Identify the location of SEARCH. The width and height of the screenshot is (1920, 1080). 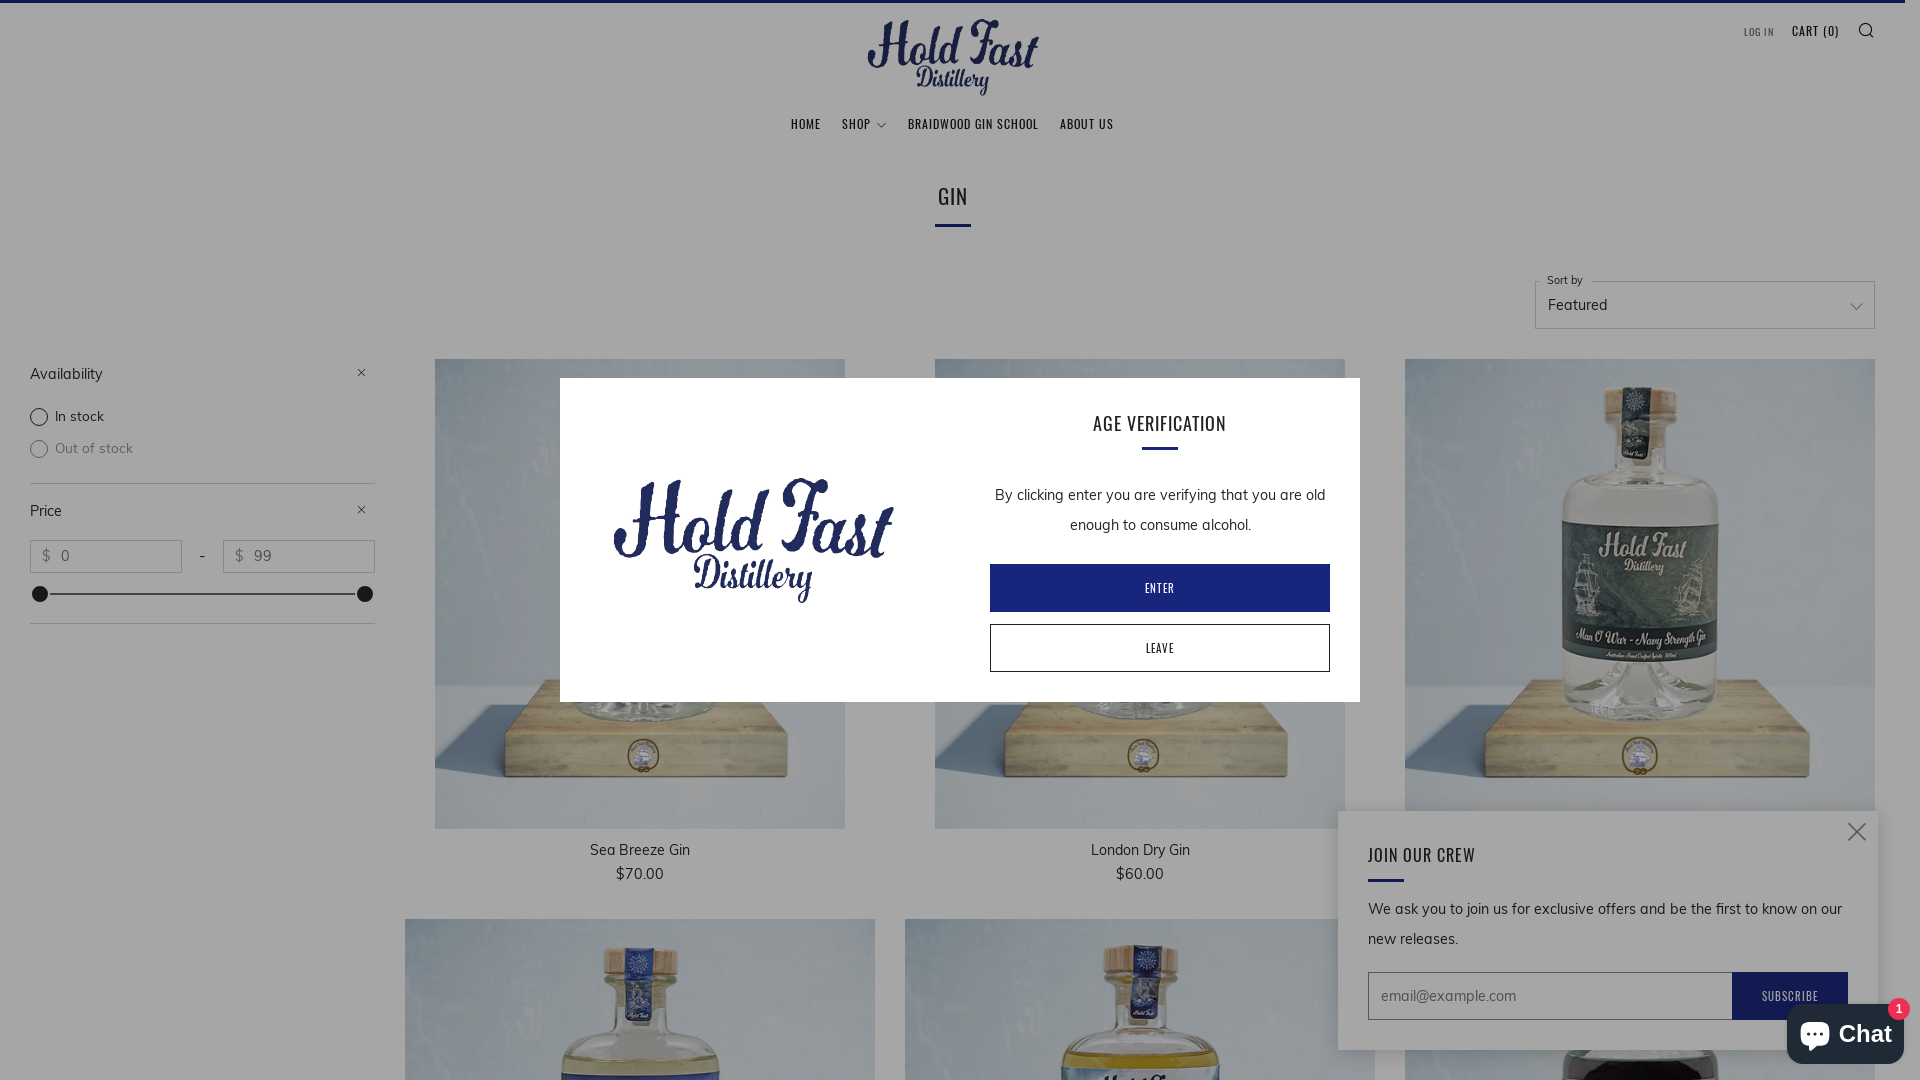
(1866, 30).